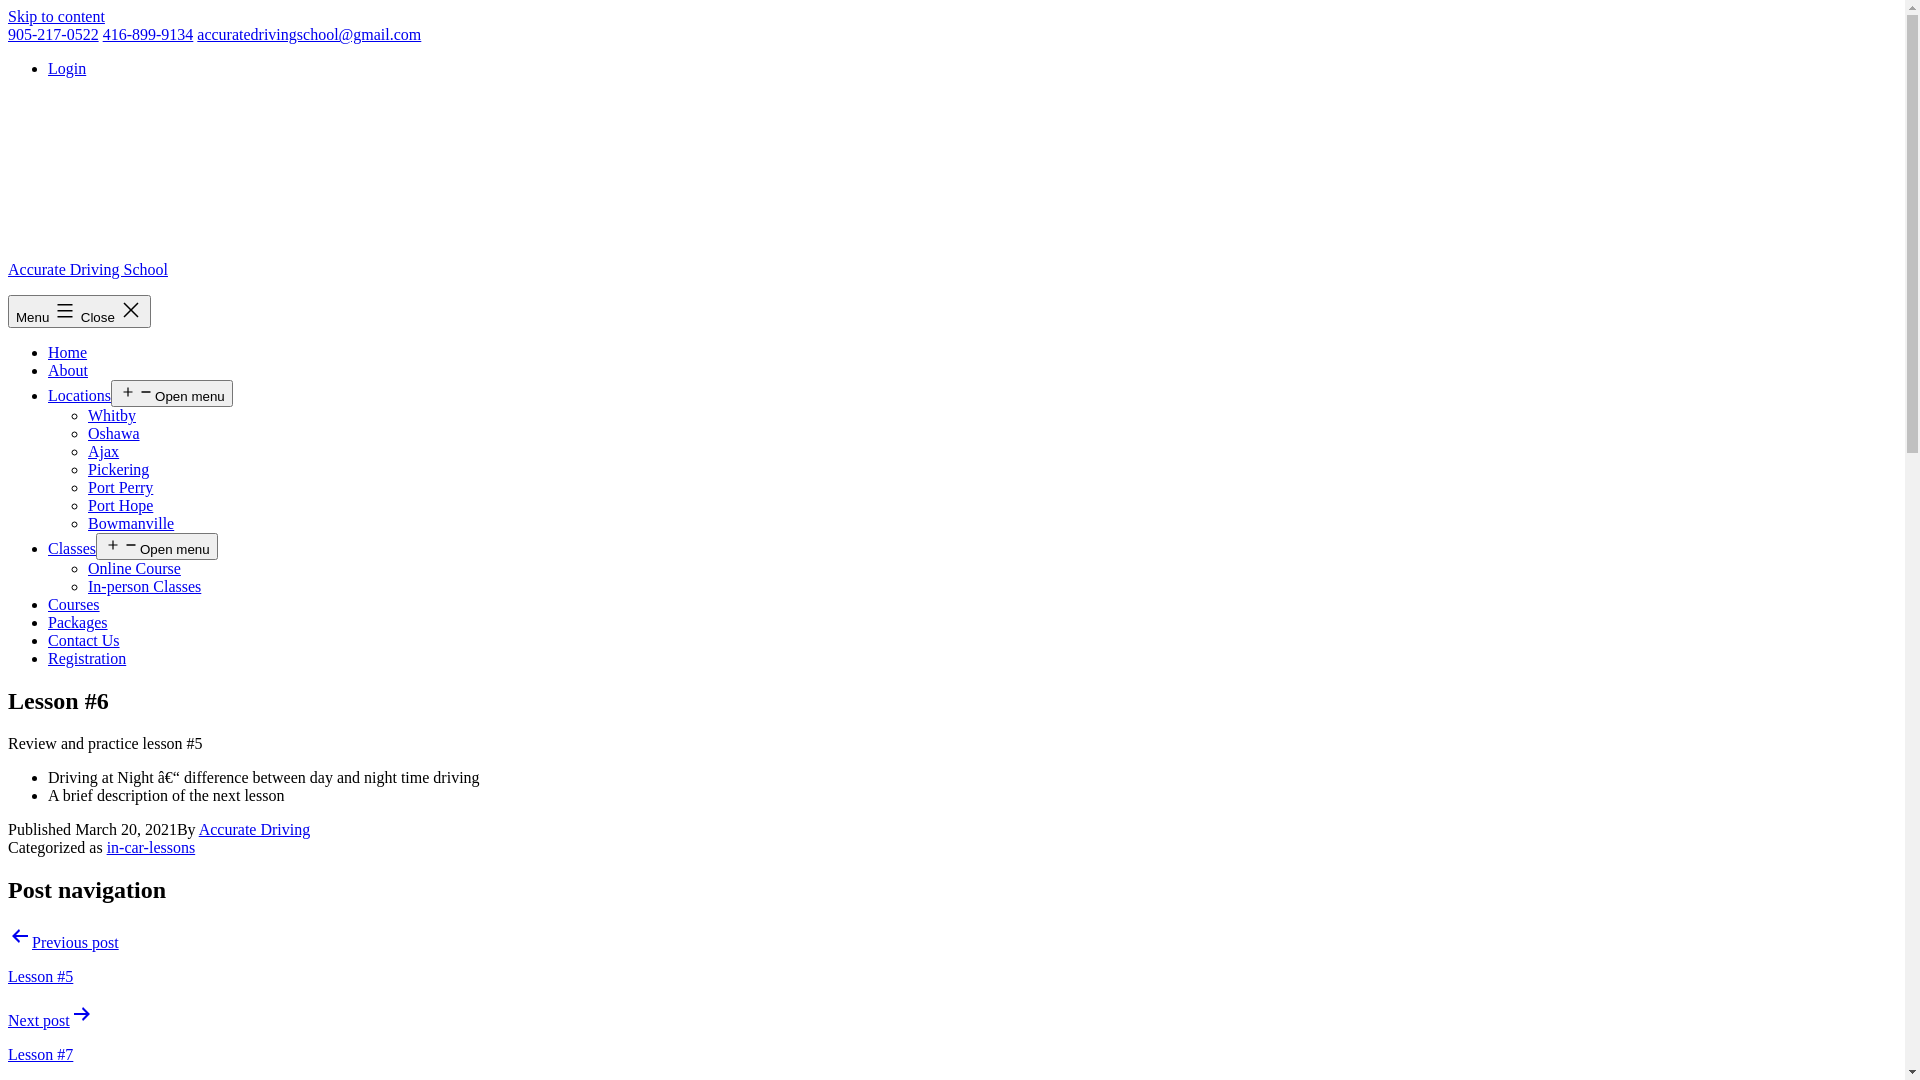 This screenshot has width=1920, height=1080. I want to click on Classes, so click(72, 548).